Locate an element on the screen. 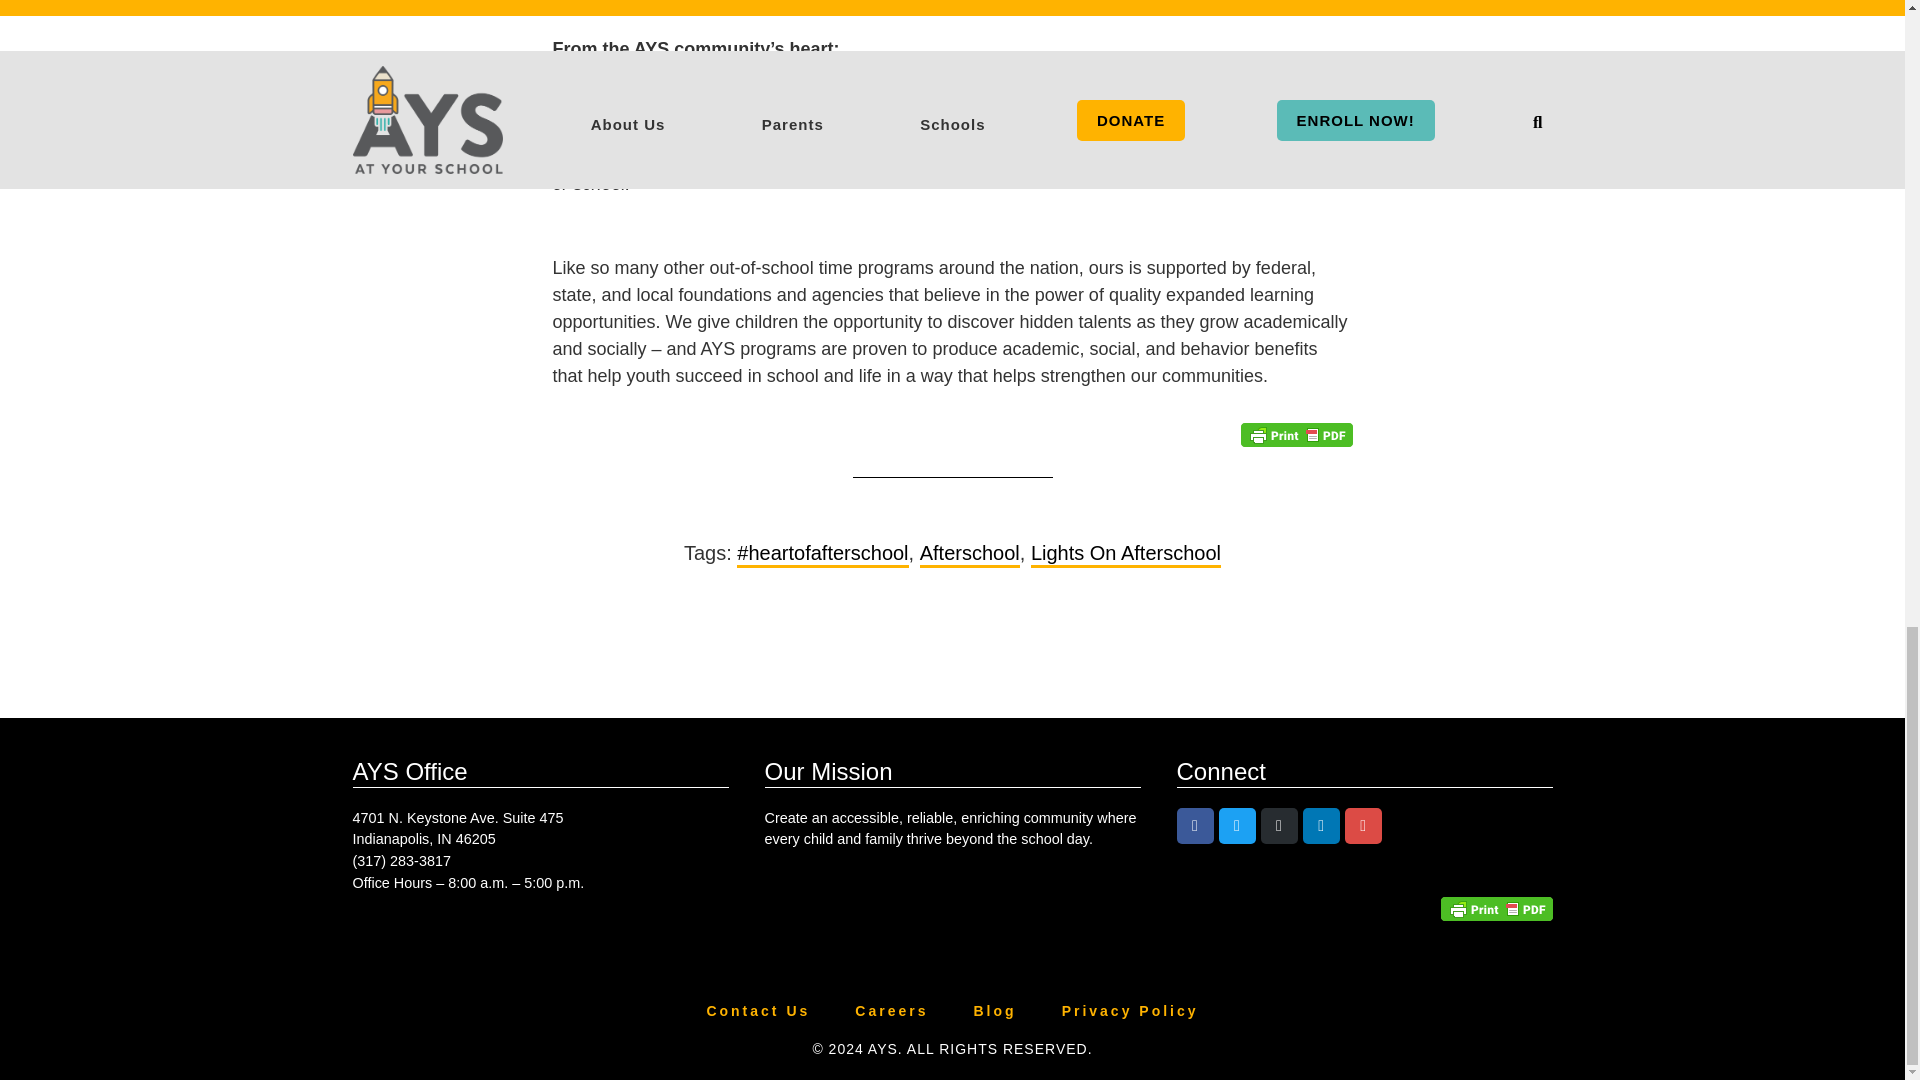 The height and width of the screenshot is (1080, 1920). AYS on LinkedIn is located at coordinates (1322, 825).